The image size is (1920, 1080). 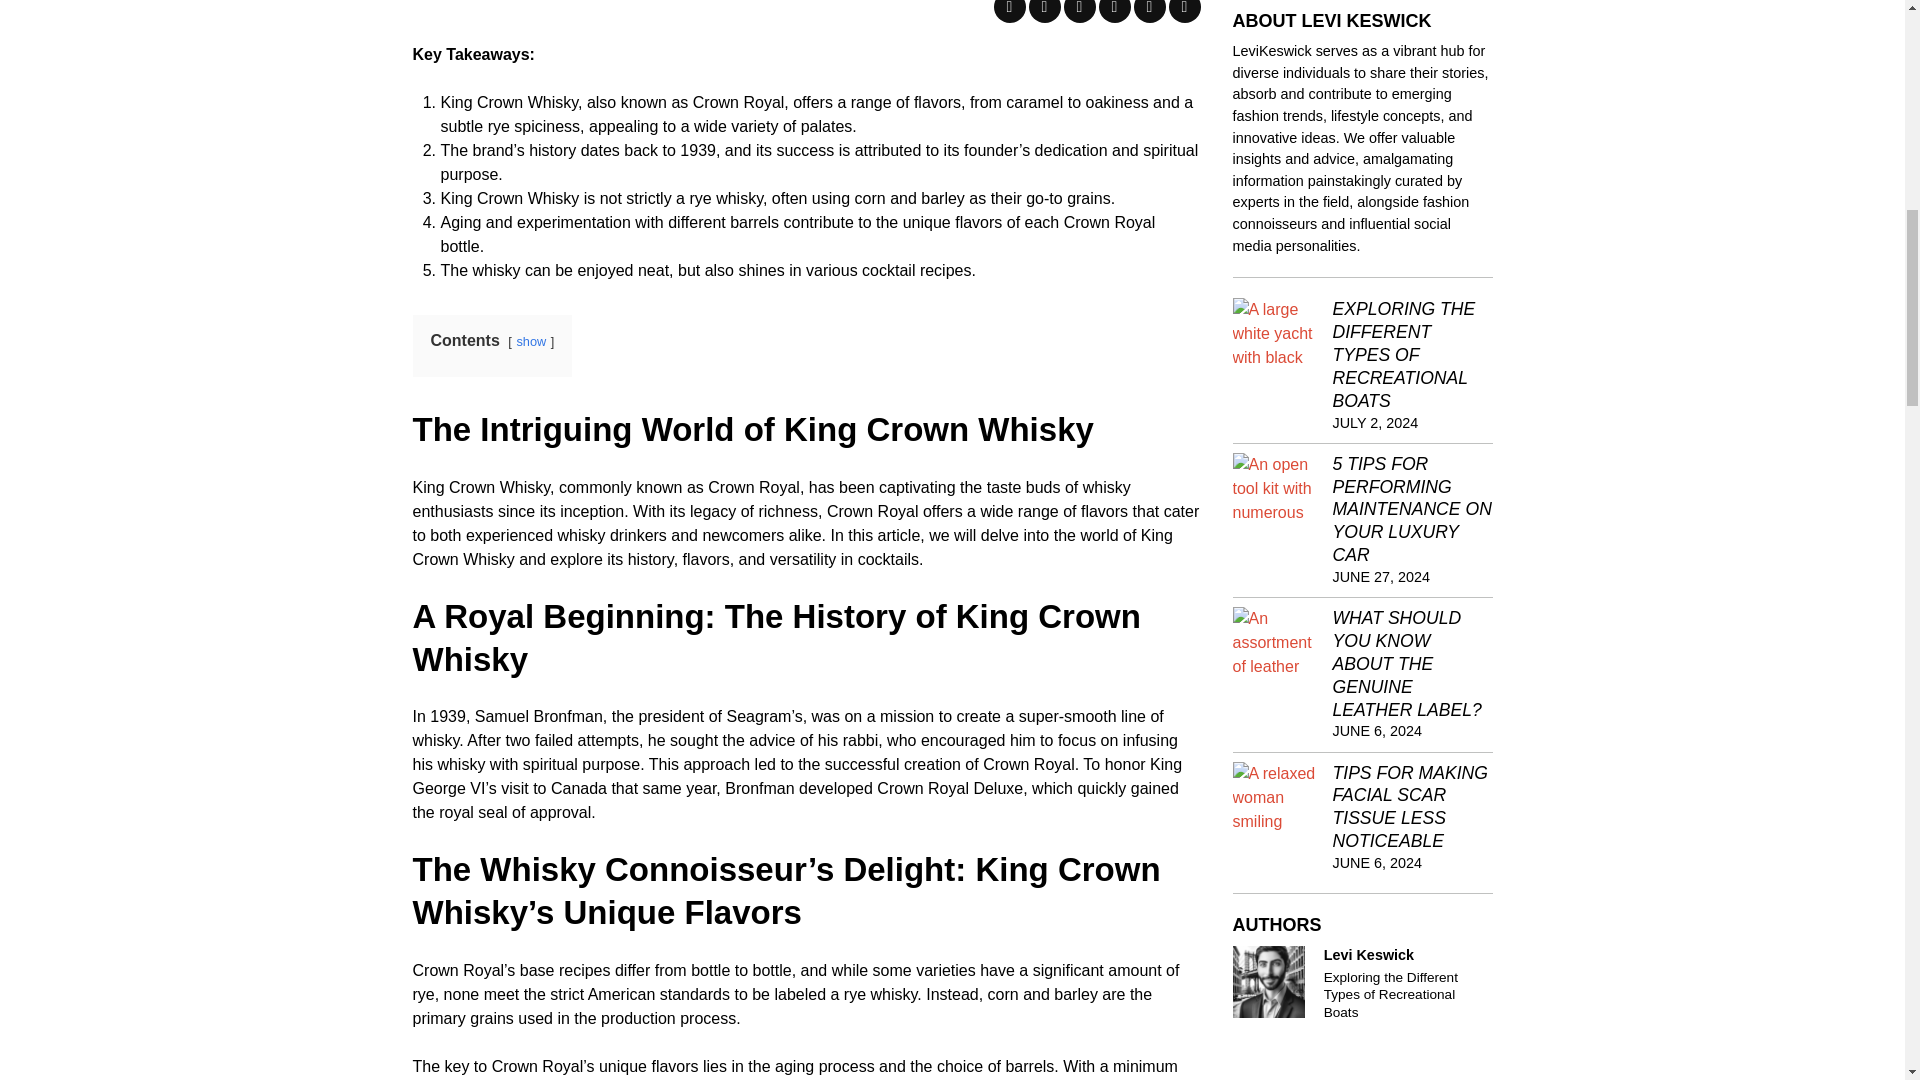 I want to click on 02 Jul, 2024 19:54:07, so click(x=1375, y=422).